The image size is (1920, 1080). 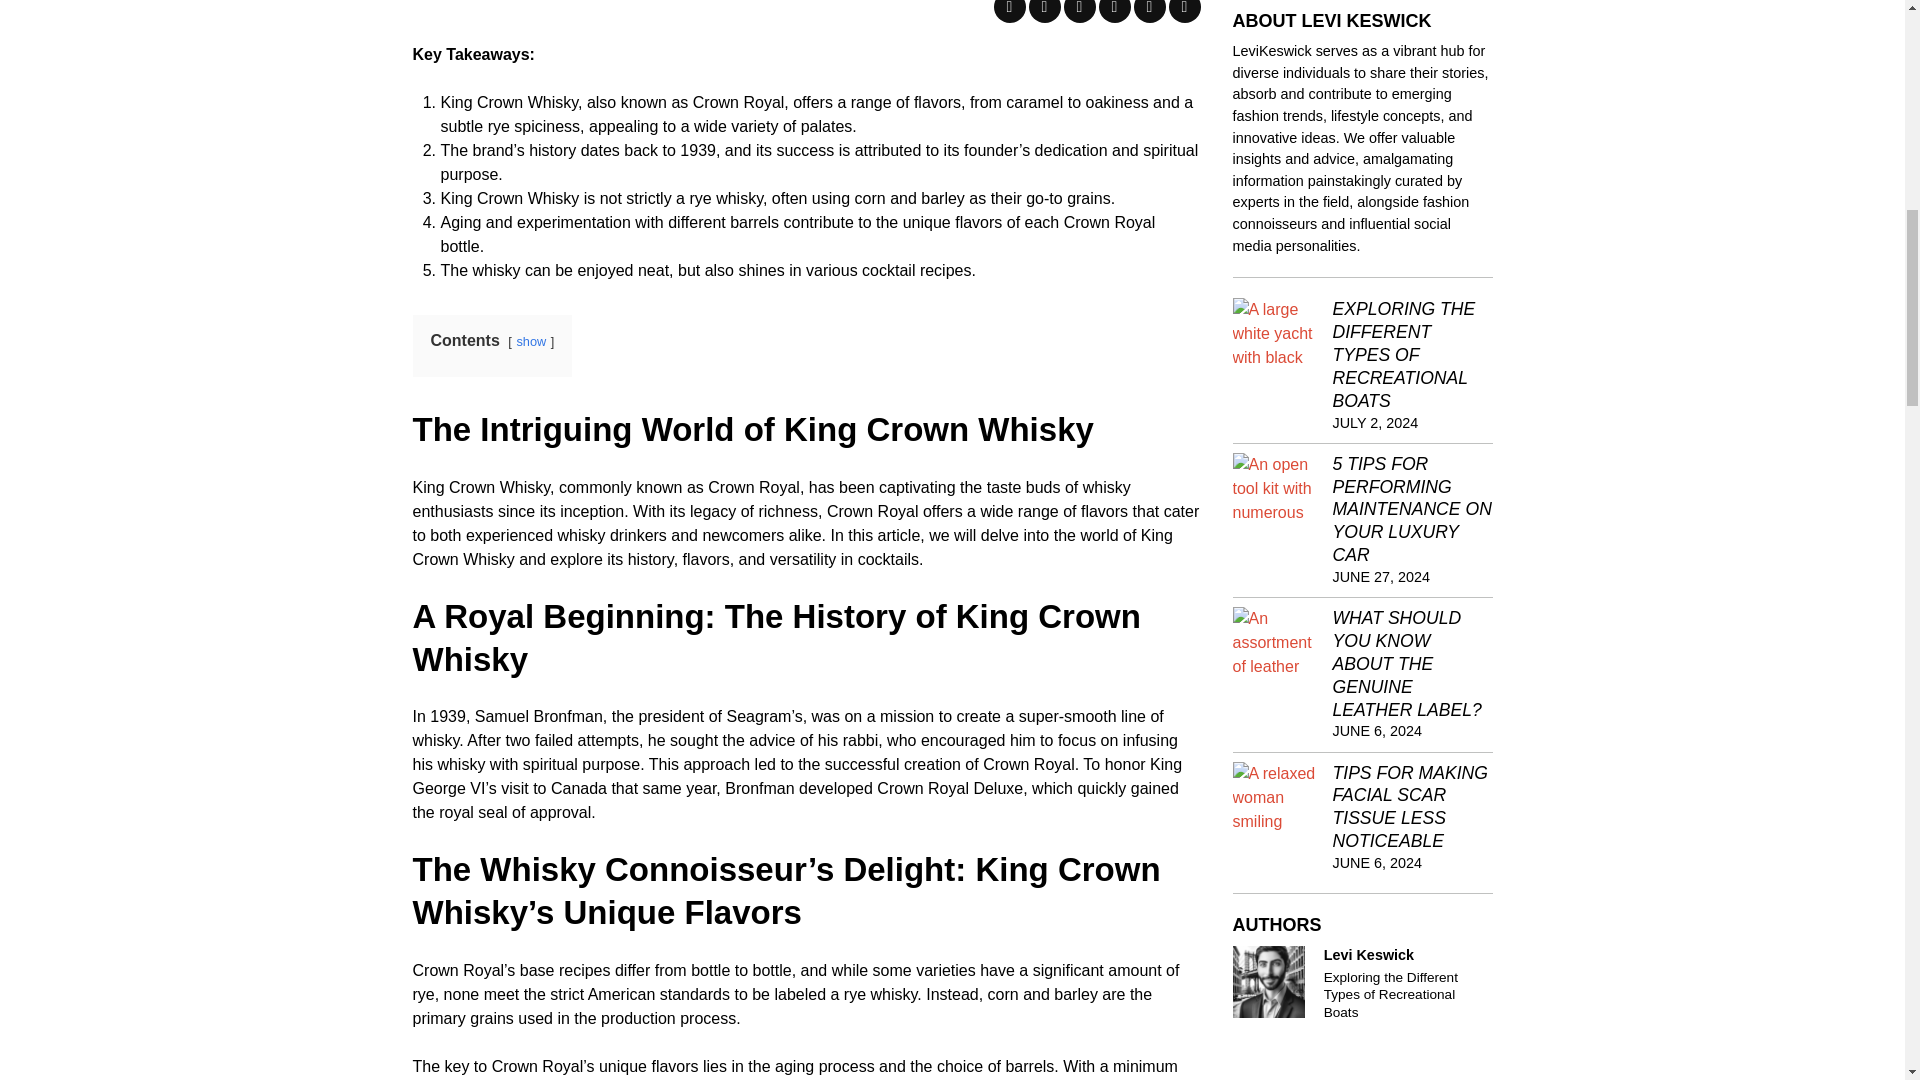 I want to click on 02 Jul, 2024 19:54:07, so click(x=1375, y=422).